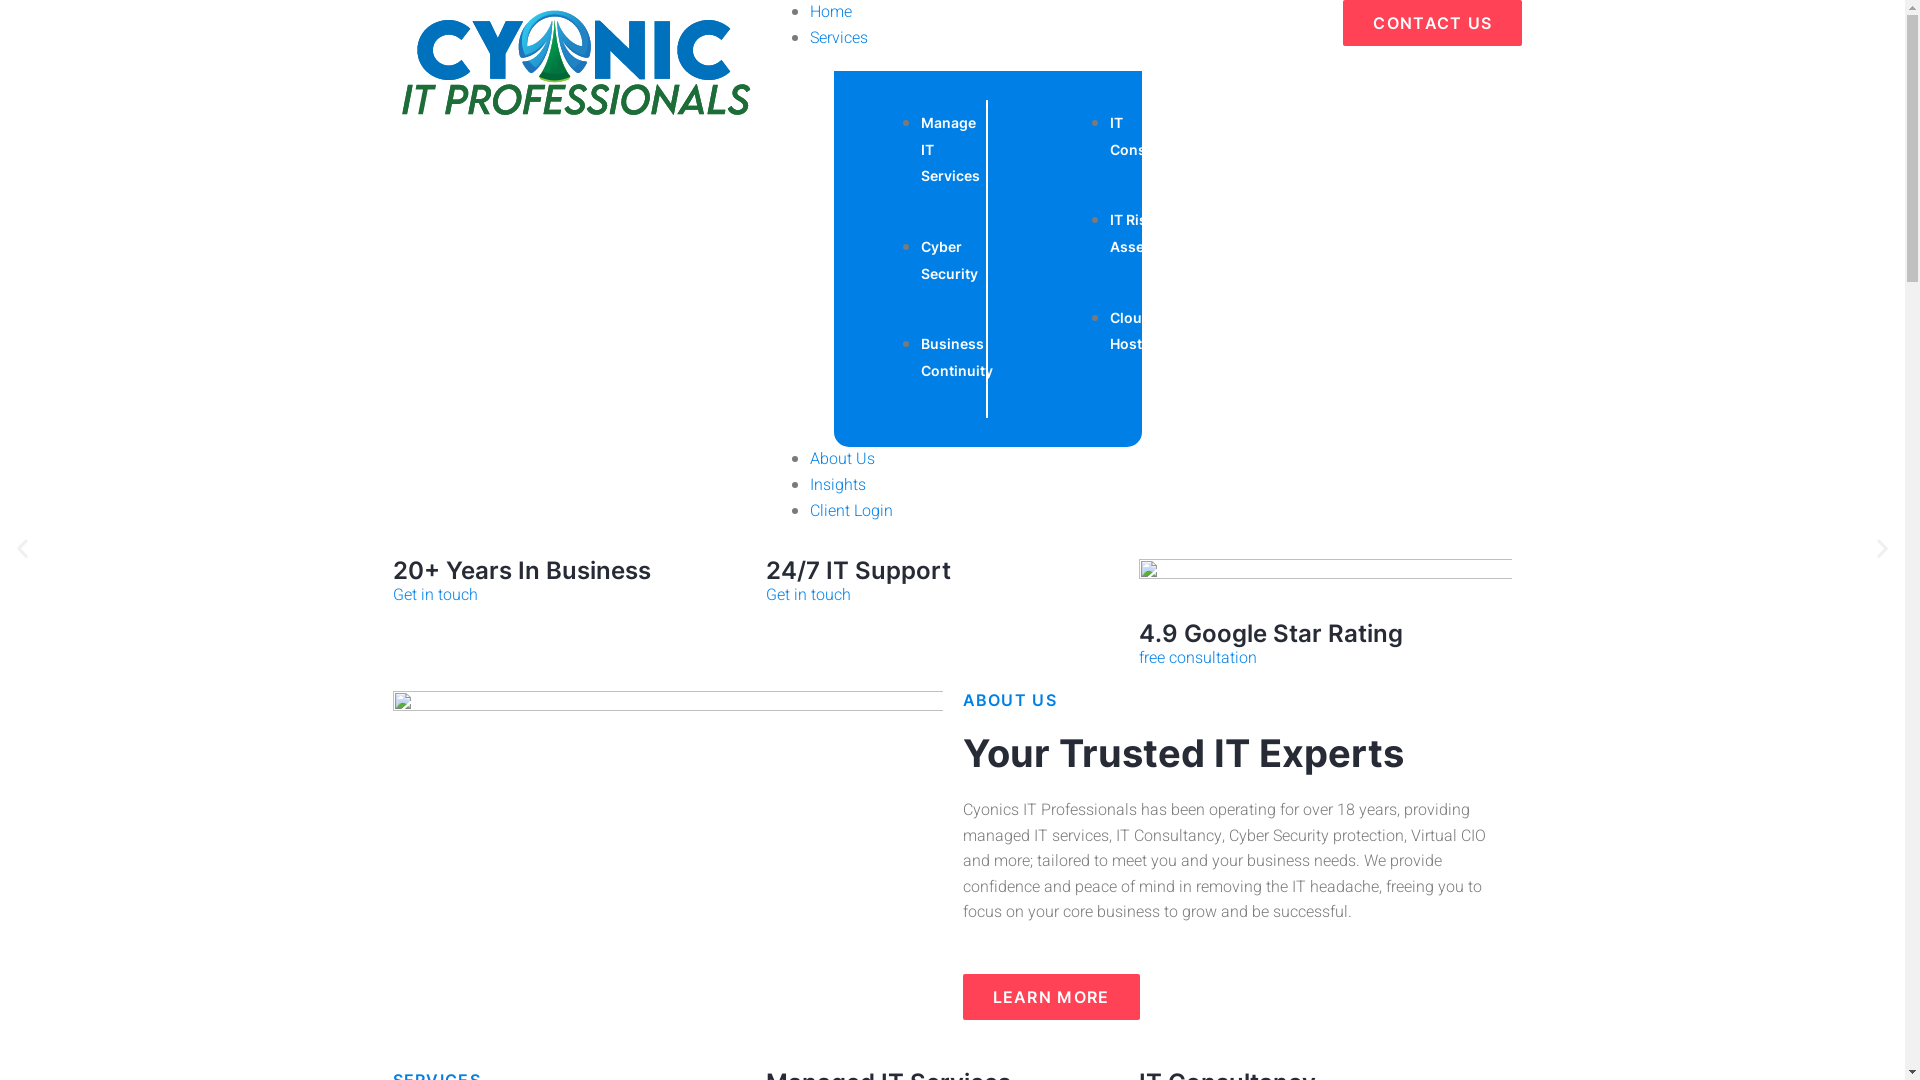 Image resolution: width=1920 pixels, height=1080 pixels. I want to click on Get in touch, so click(434, 595).